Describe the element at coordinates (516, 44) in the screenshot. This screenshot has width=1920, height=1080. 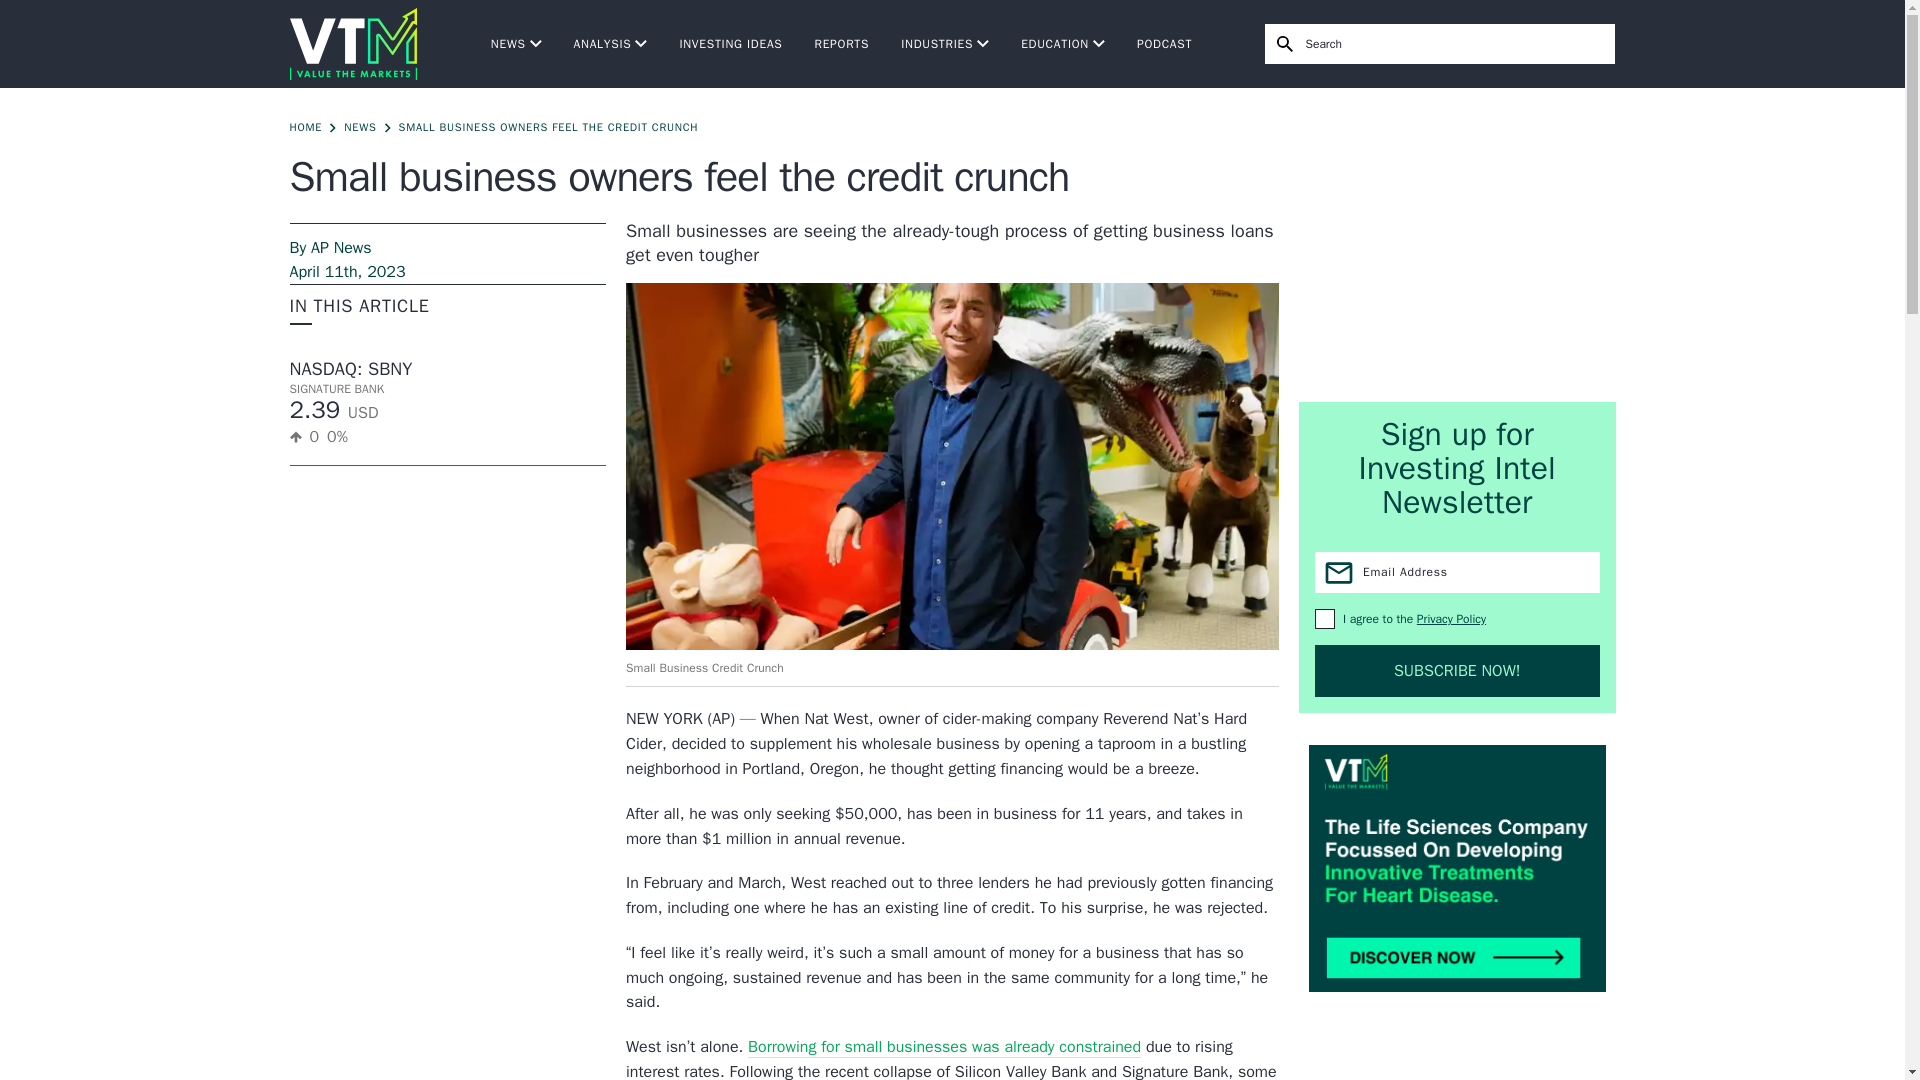
I see `NEWS` at that location.